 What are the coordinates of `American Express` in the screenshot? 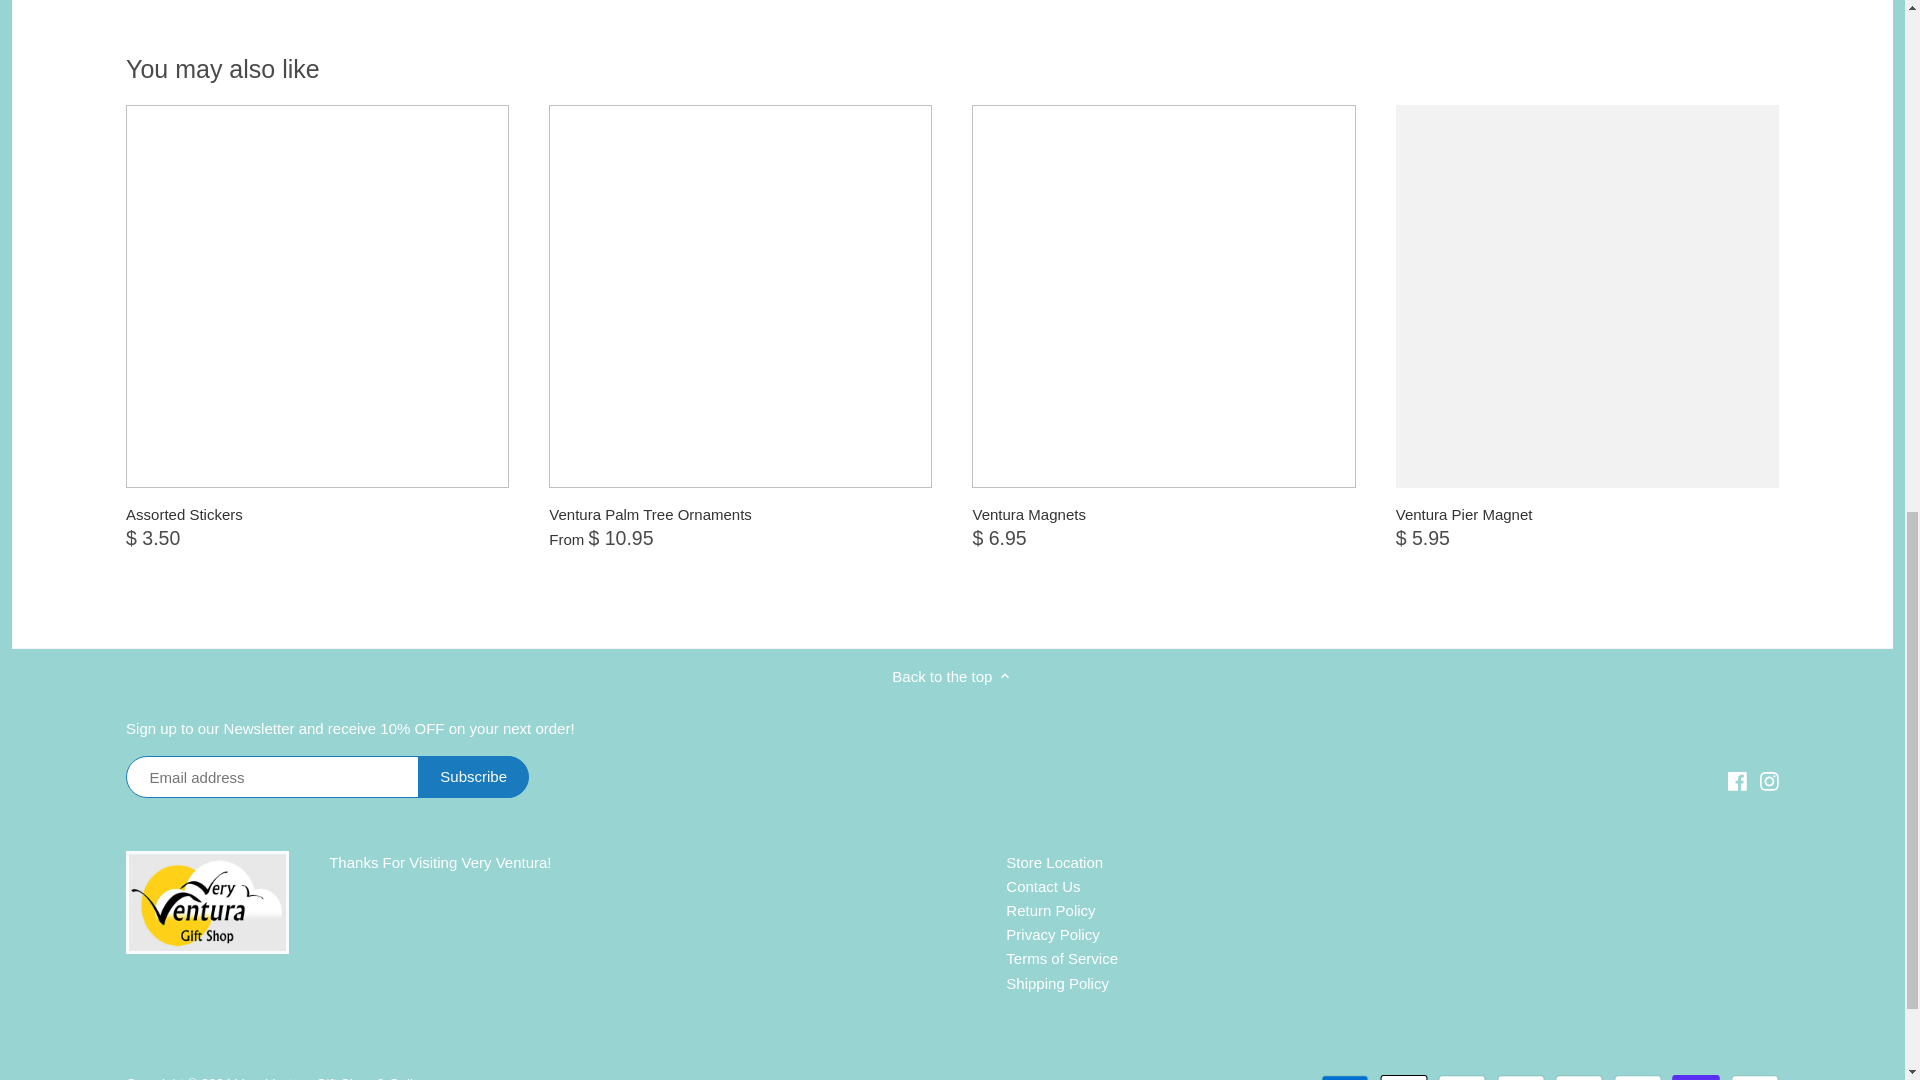 It's located at (1344, 1077).